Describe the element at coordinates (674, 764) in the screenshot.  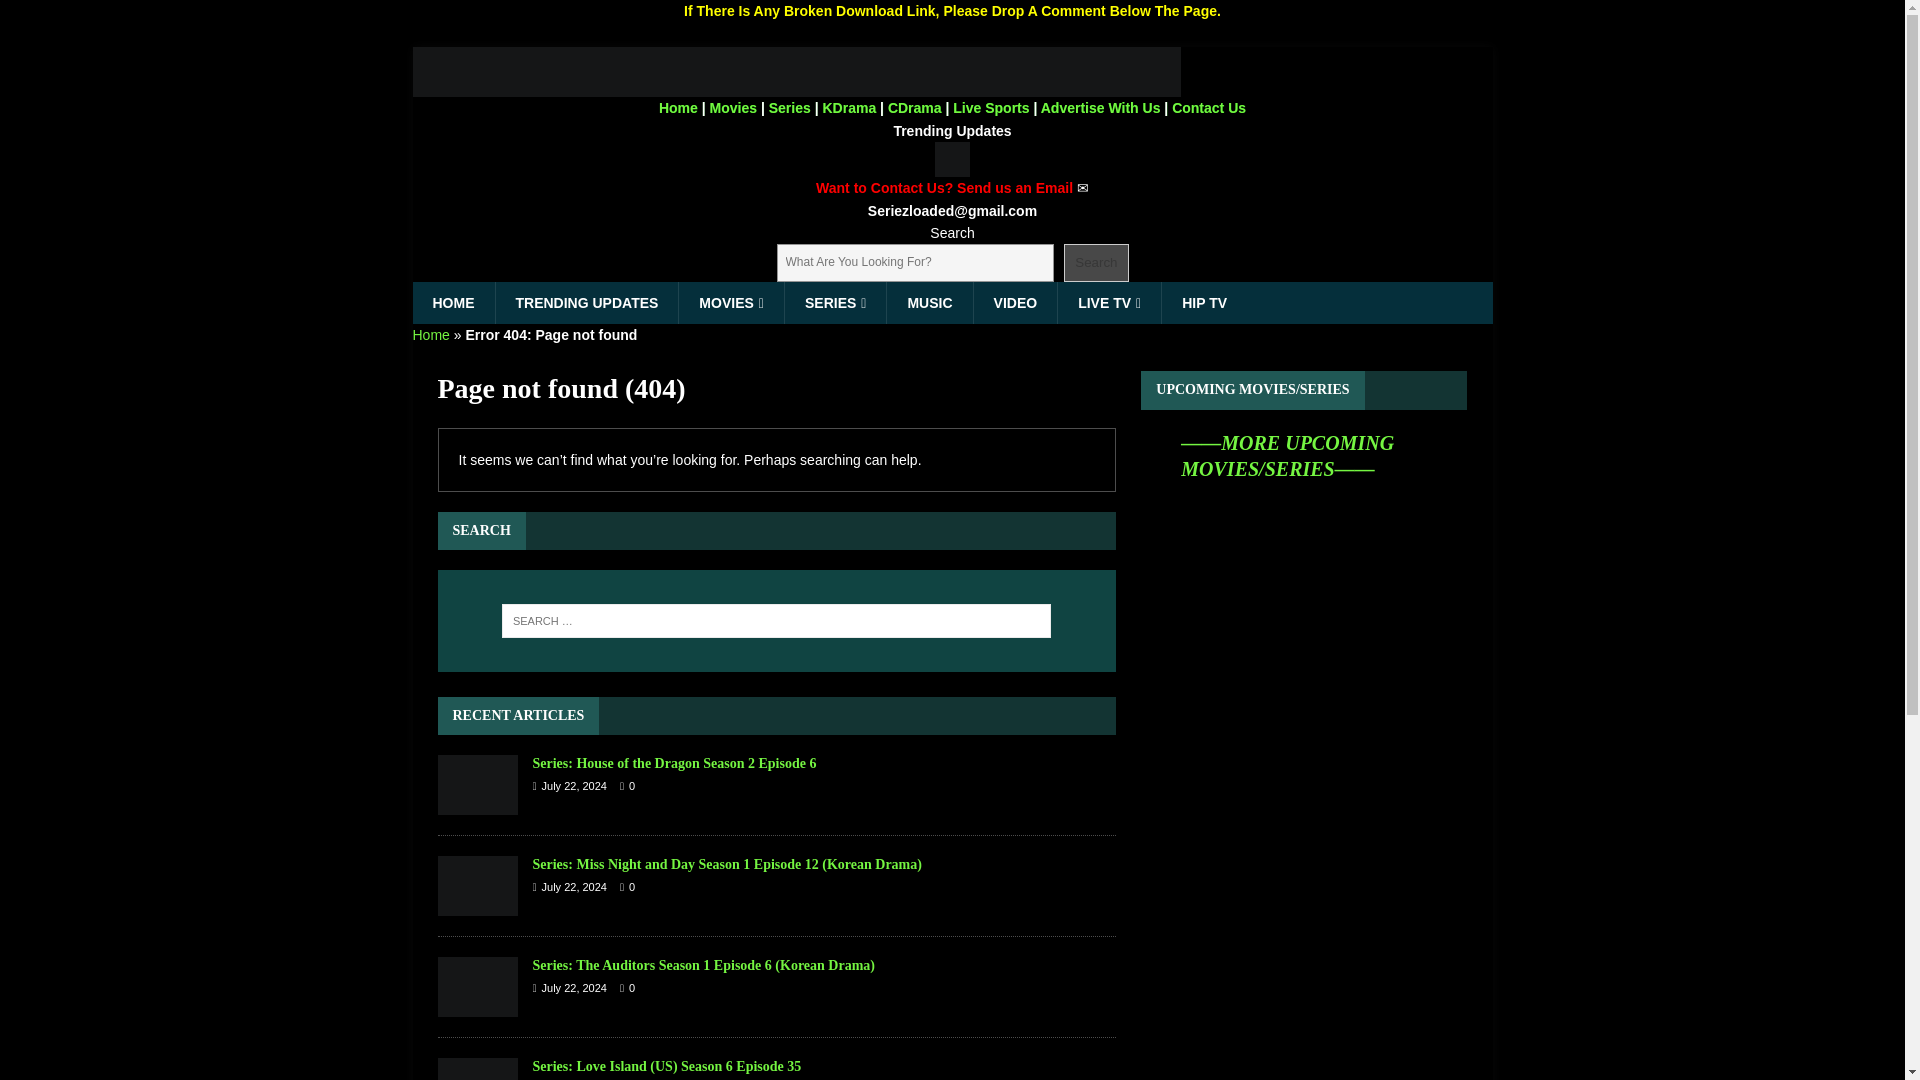
I see `Series: House of the Dragon Season 2 Episode 6` at that location.